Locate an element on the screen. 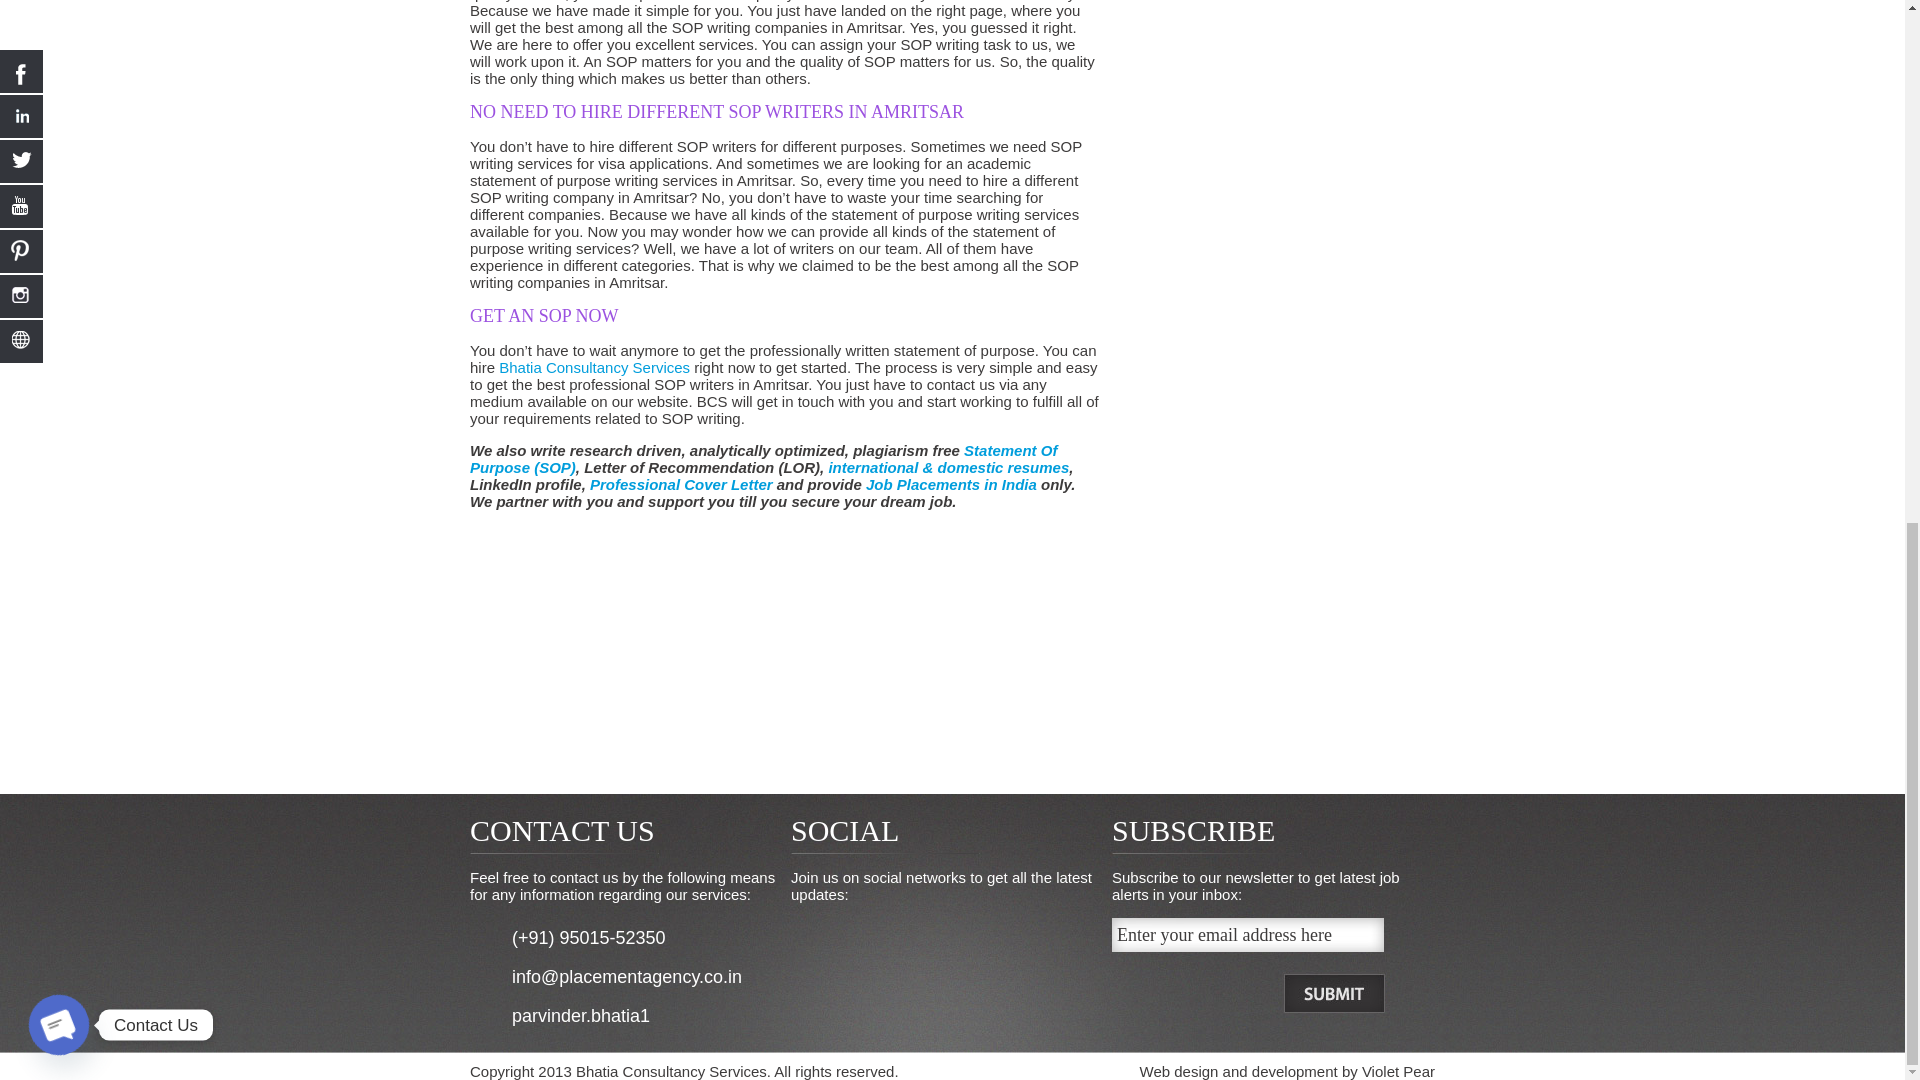 The width and height of the screenshot is (1920, 1080). parvinder.bhatia1 is located at coordinates (581, 1016).